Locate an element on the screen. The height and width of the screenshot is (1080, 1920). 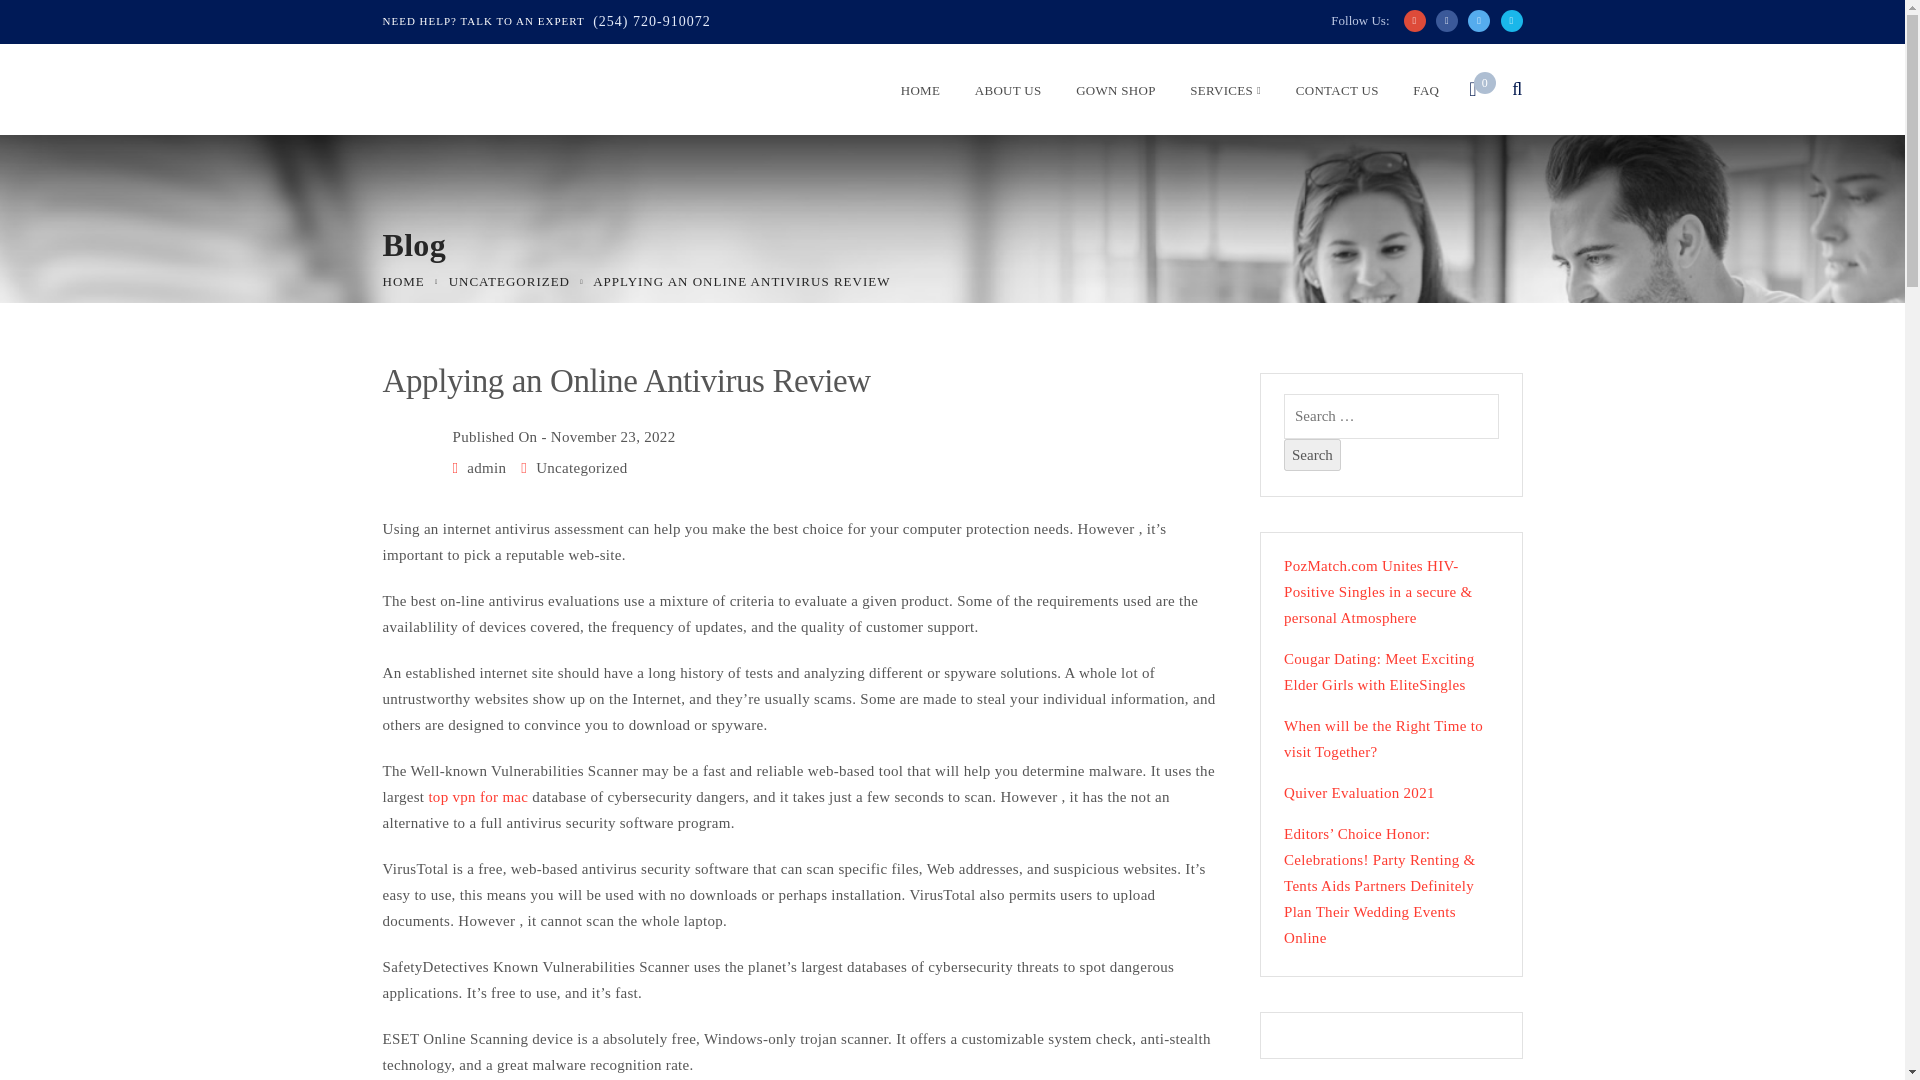
CONTACT US is located at coordinates (1331, 95).